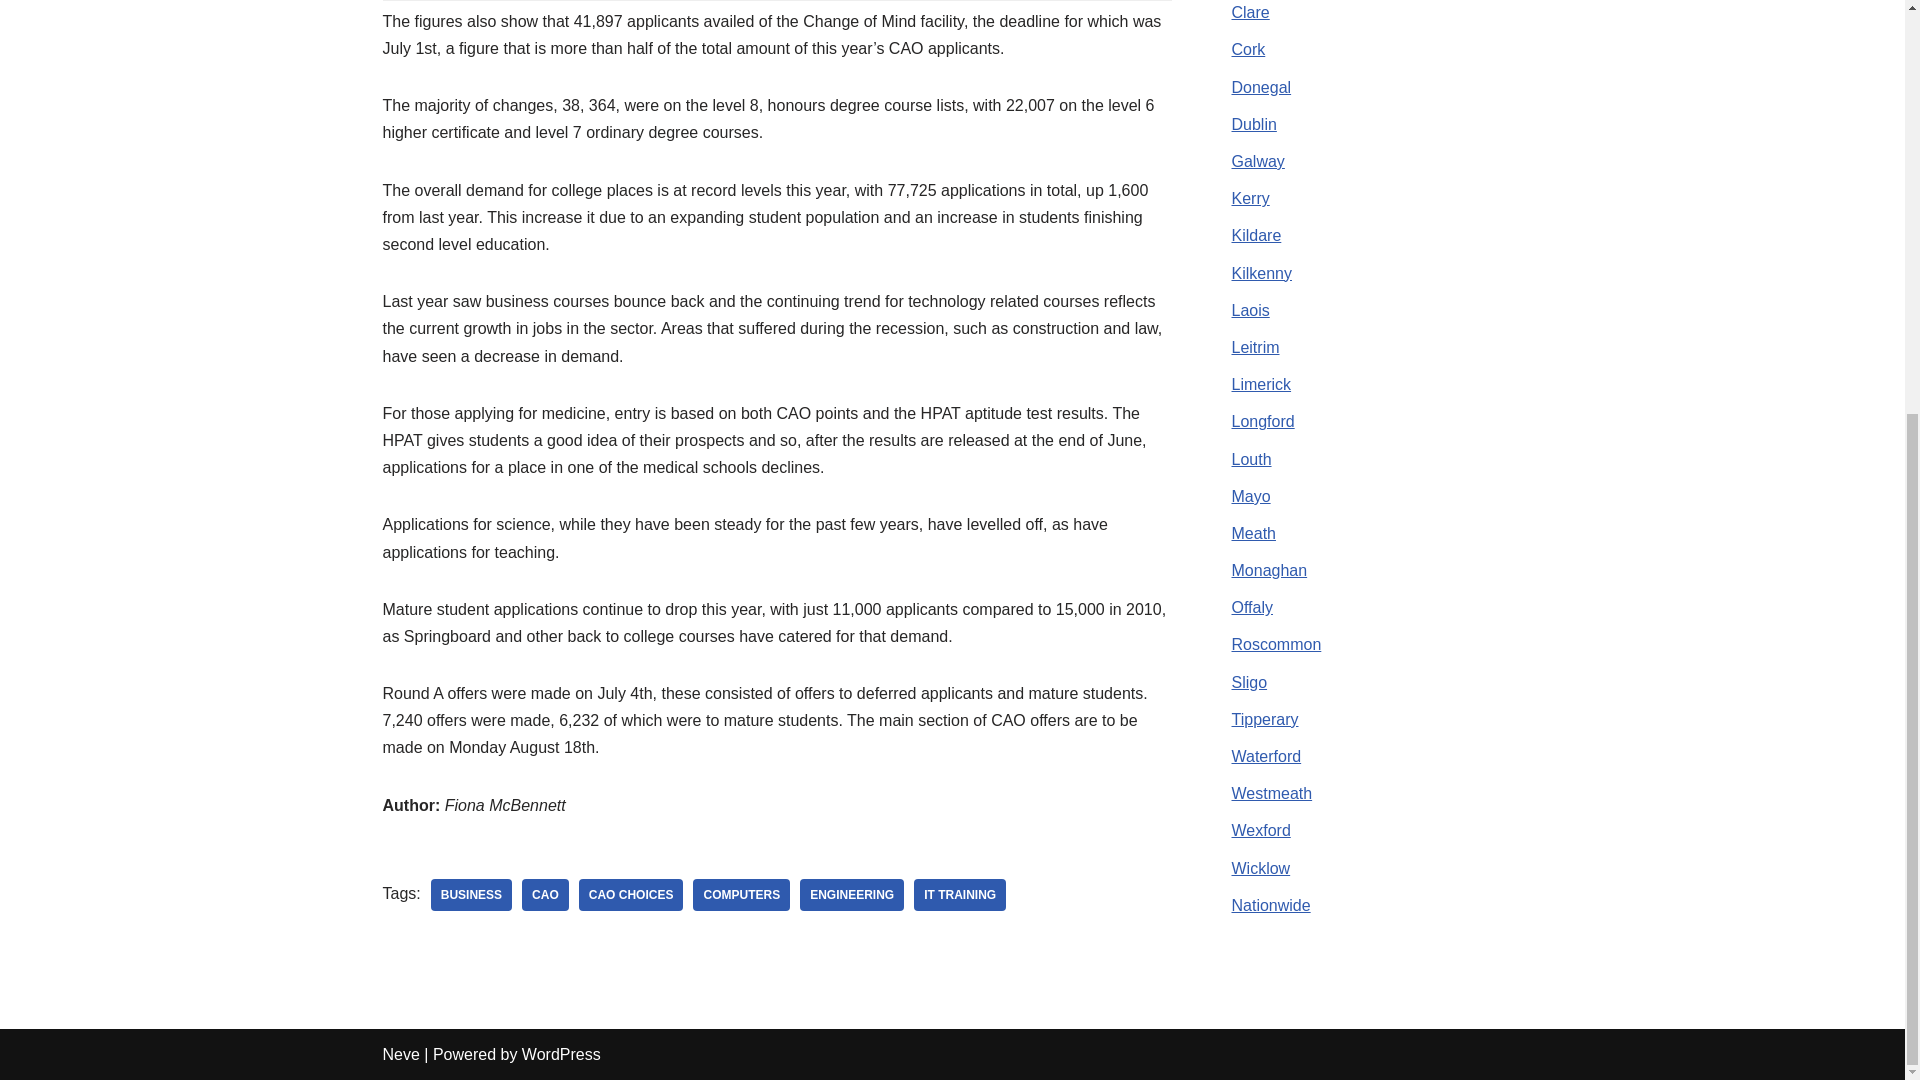  Describe the element at coordinates (1257, 235) in the screenshot. I see `Kildare` at that location.